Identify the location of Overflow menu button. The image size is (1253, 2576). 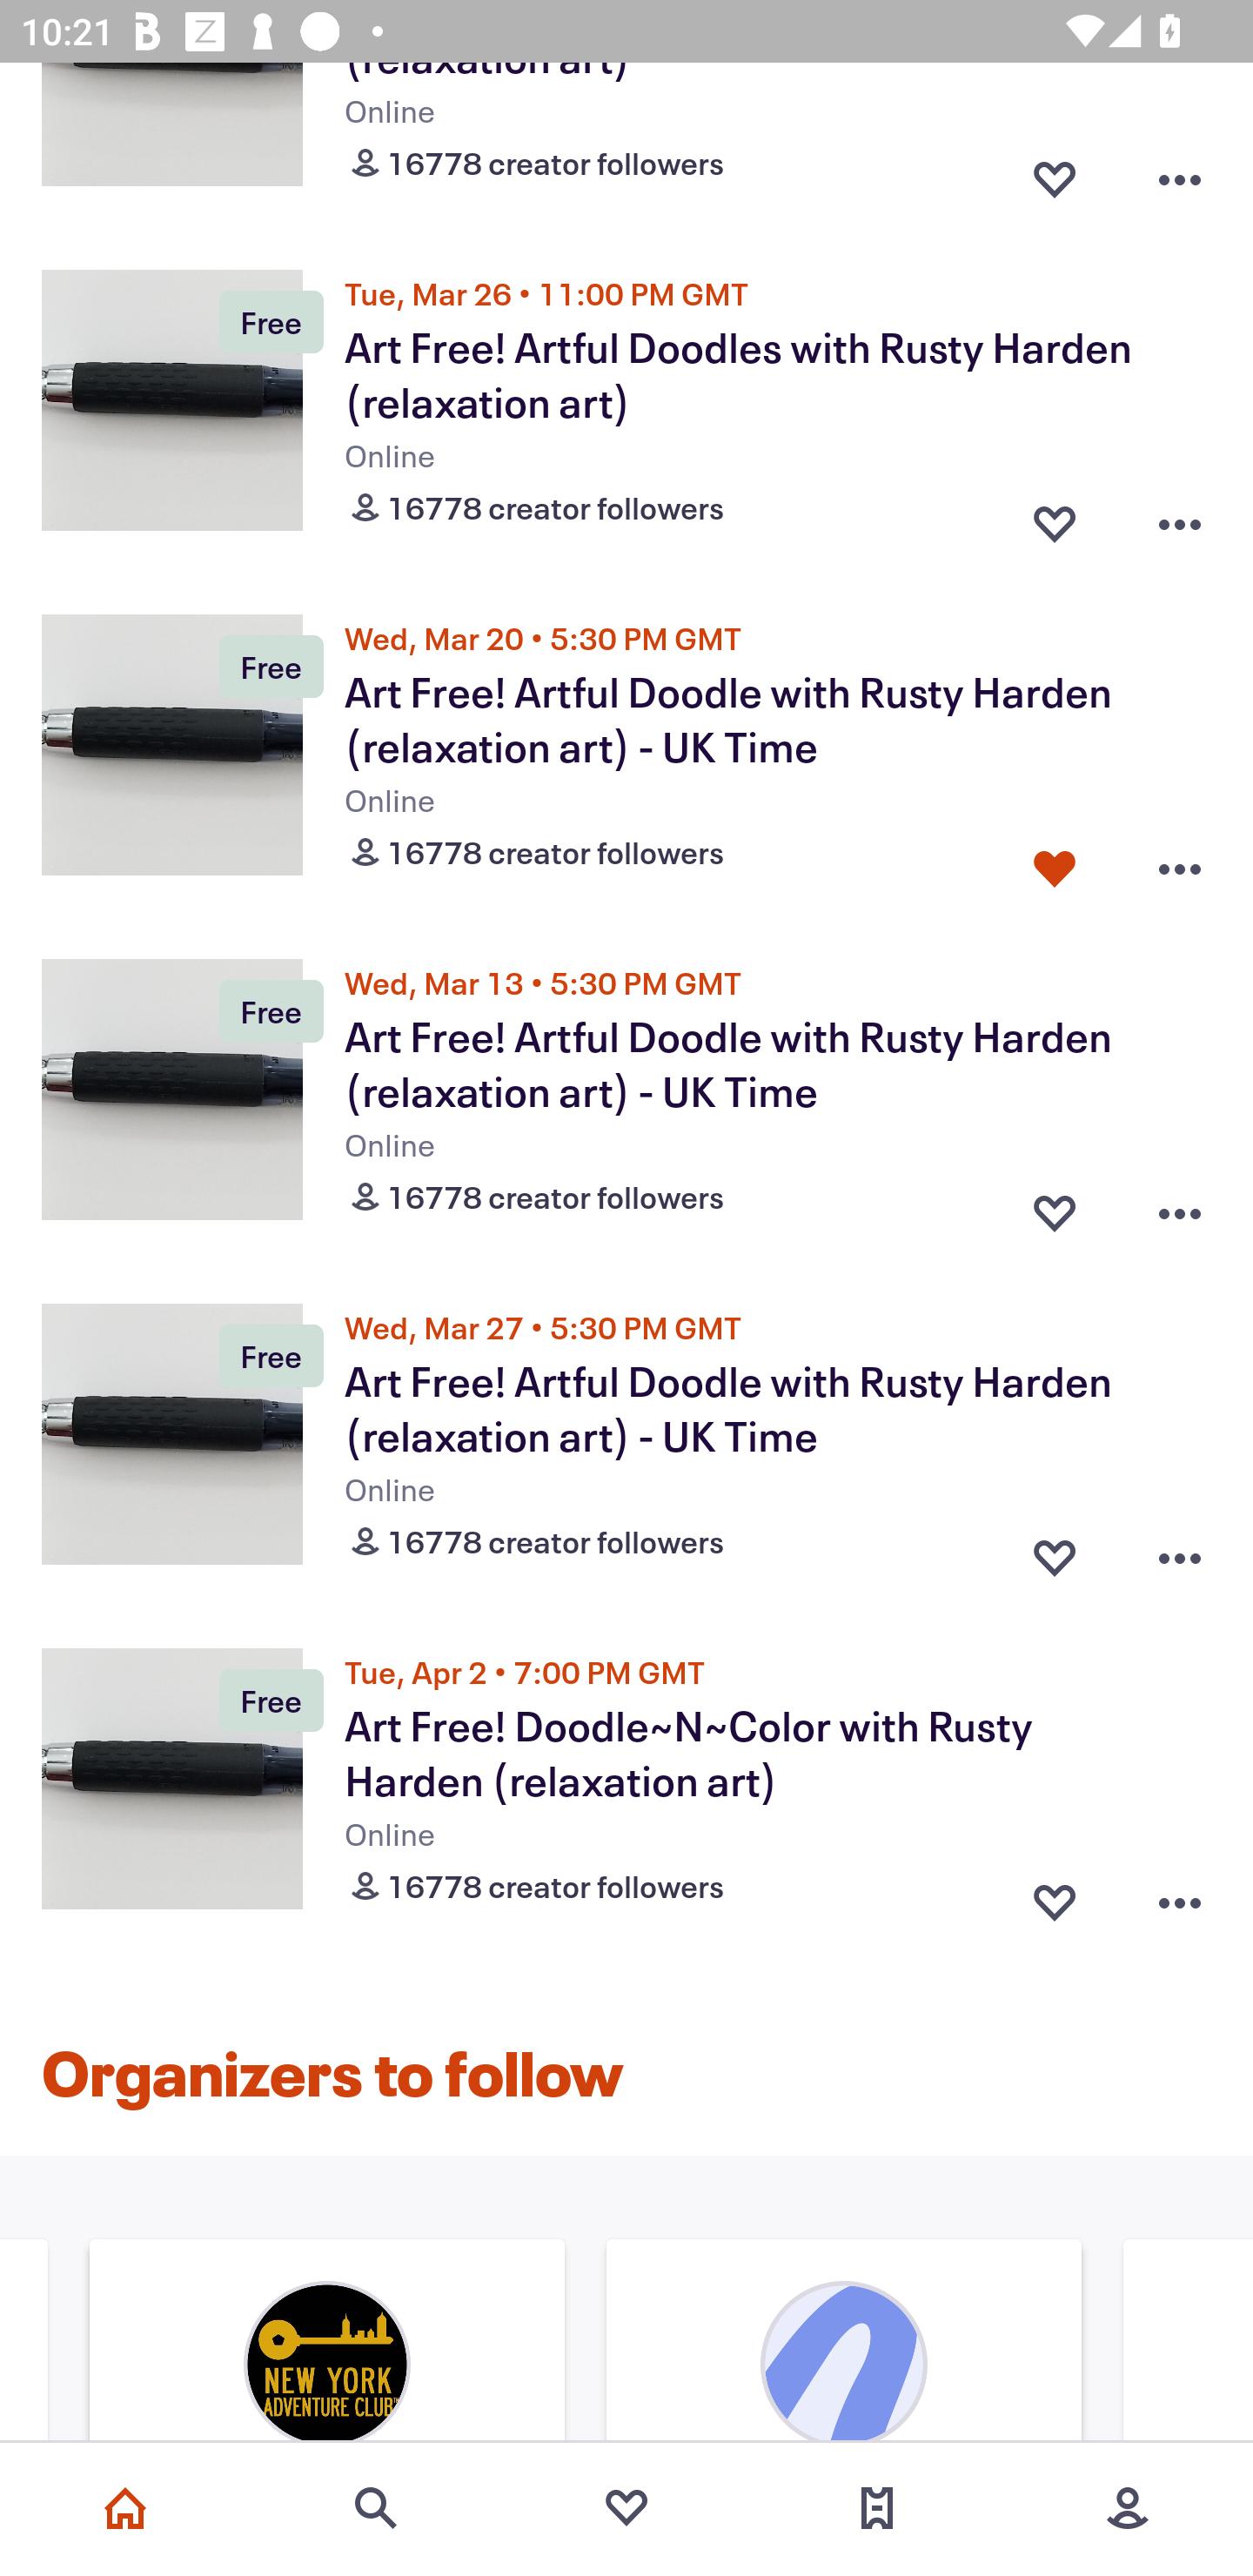
(1180, 1552).